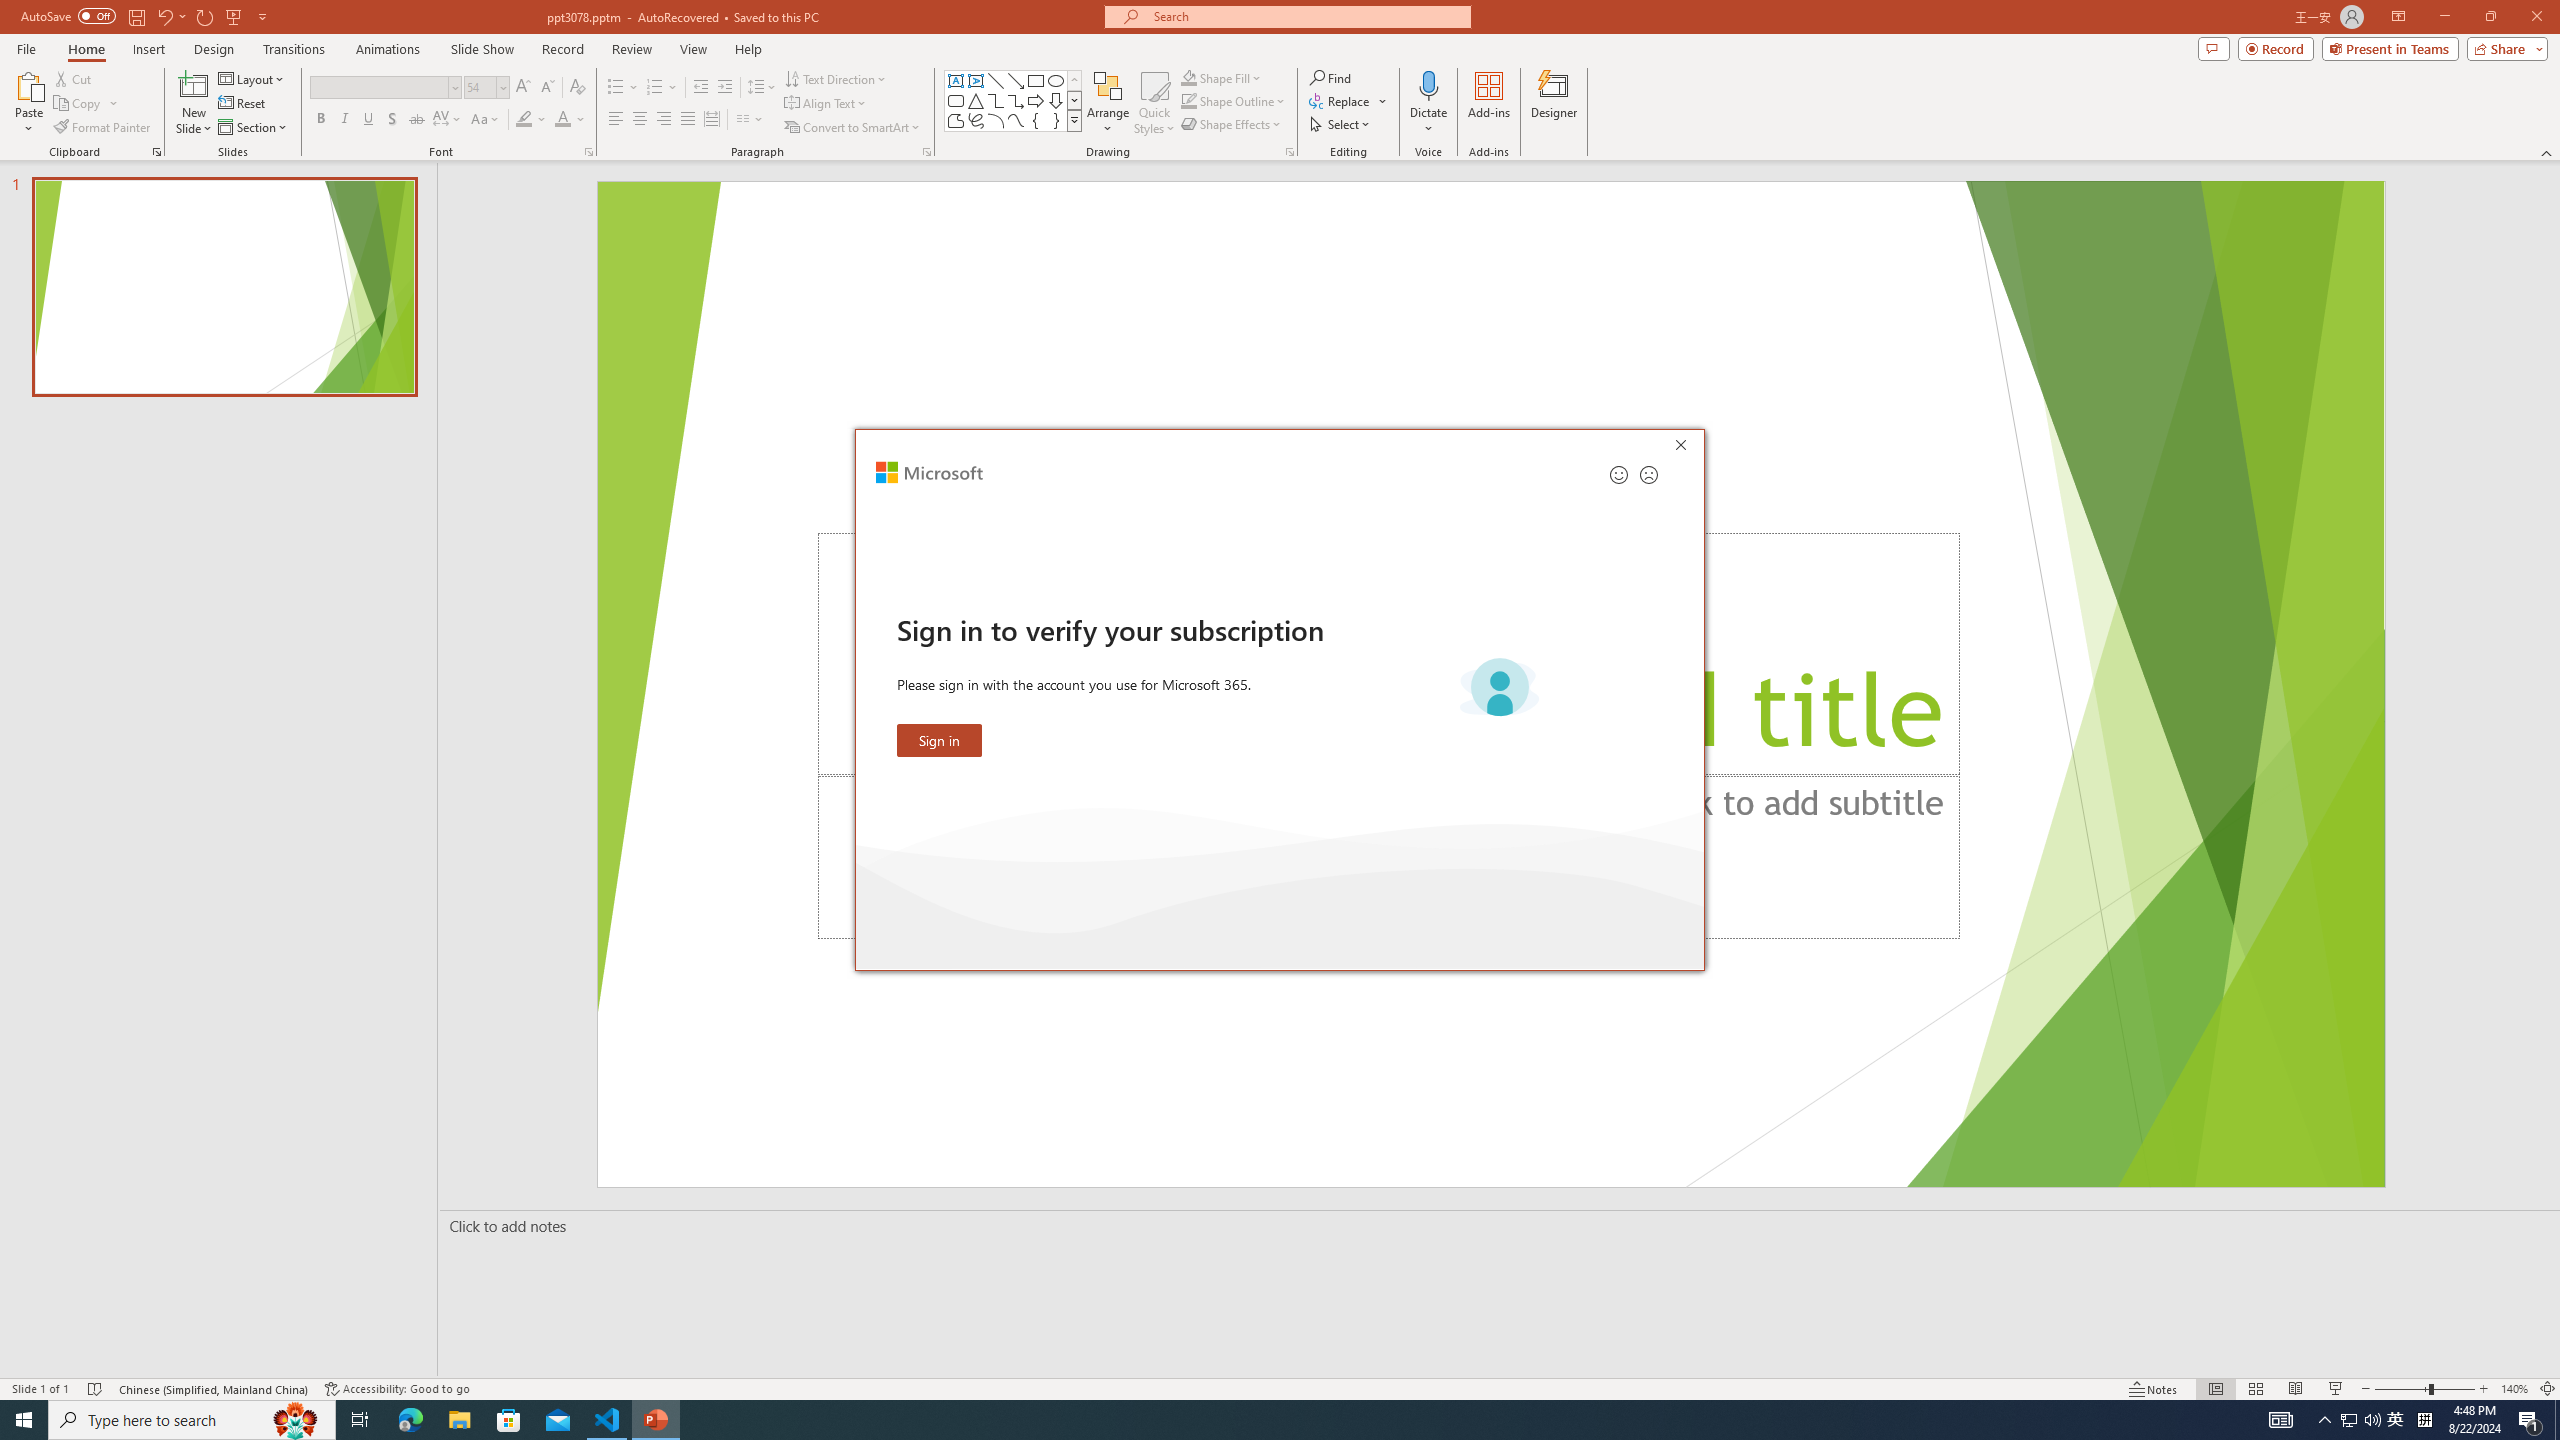 The image size is (2560, 1440). I want to click on Freeform: Scribble, so click(975, 120).